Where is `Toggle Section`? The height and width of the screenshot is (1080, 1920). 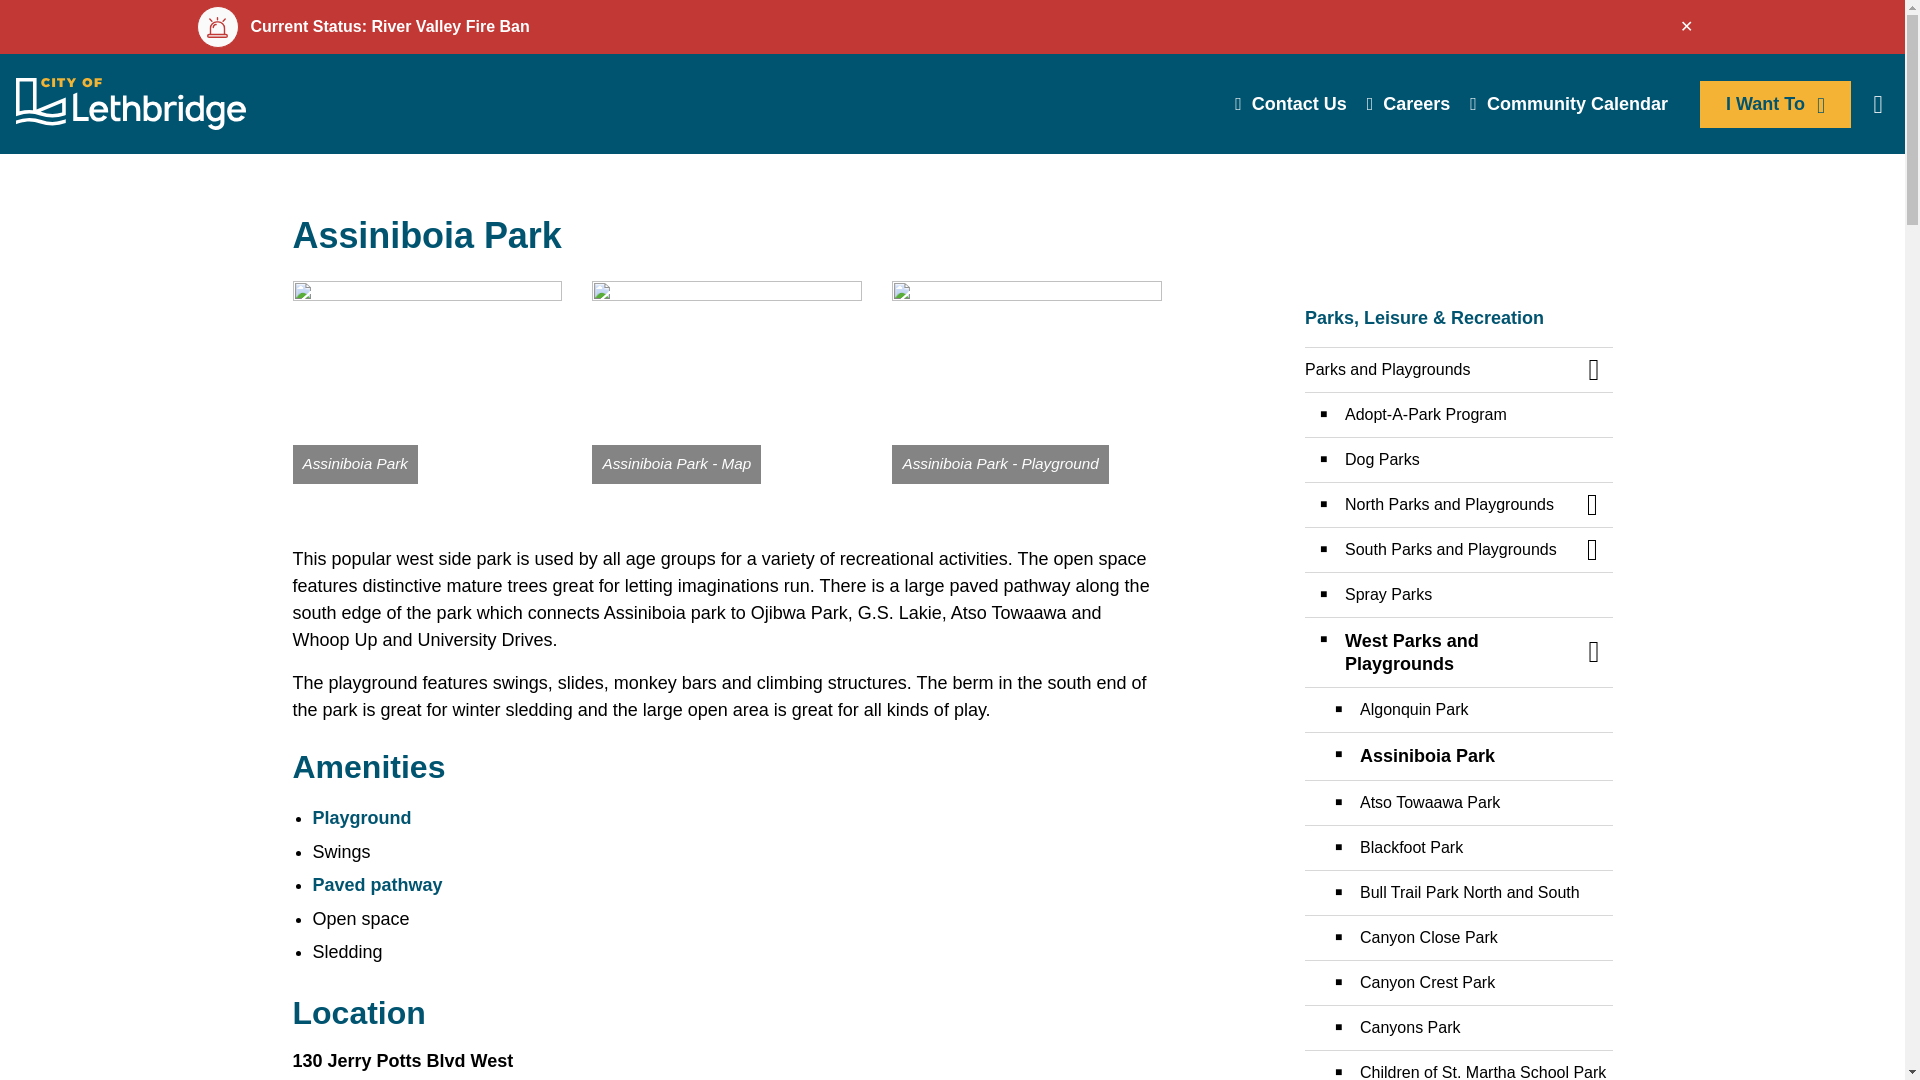
Toggle Section is located at coordinates (1592, 504).